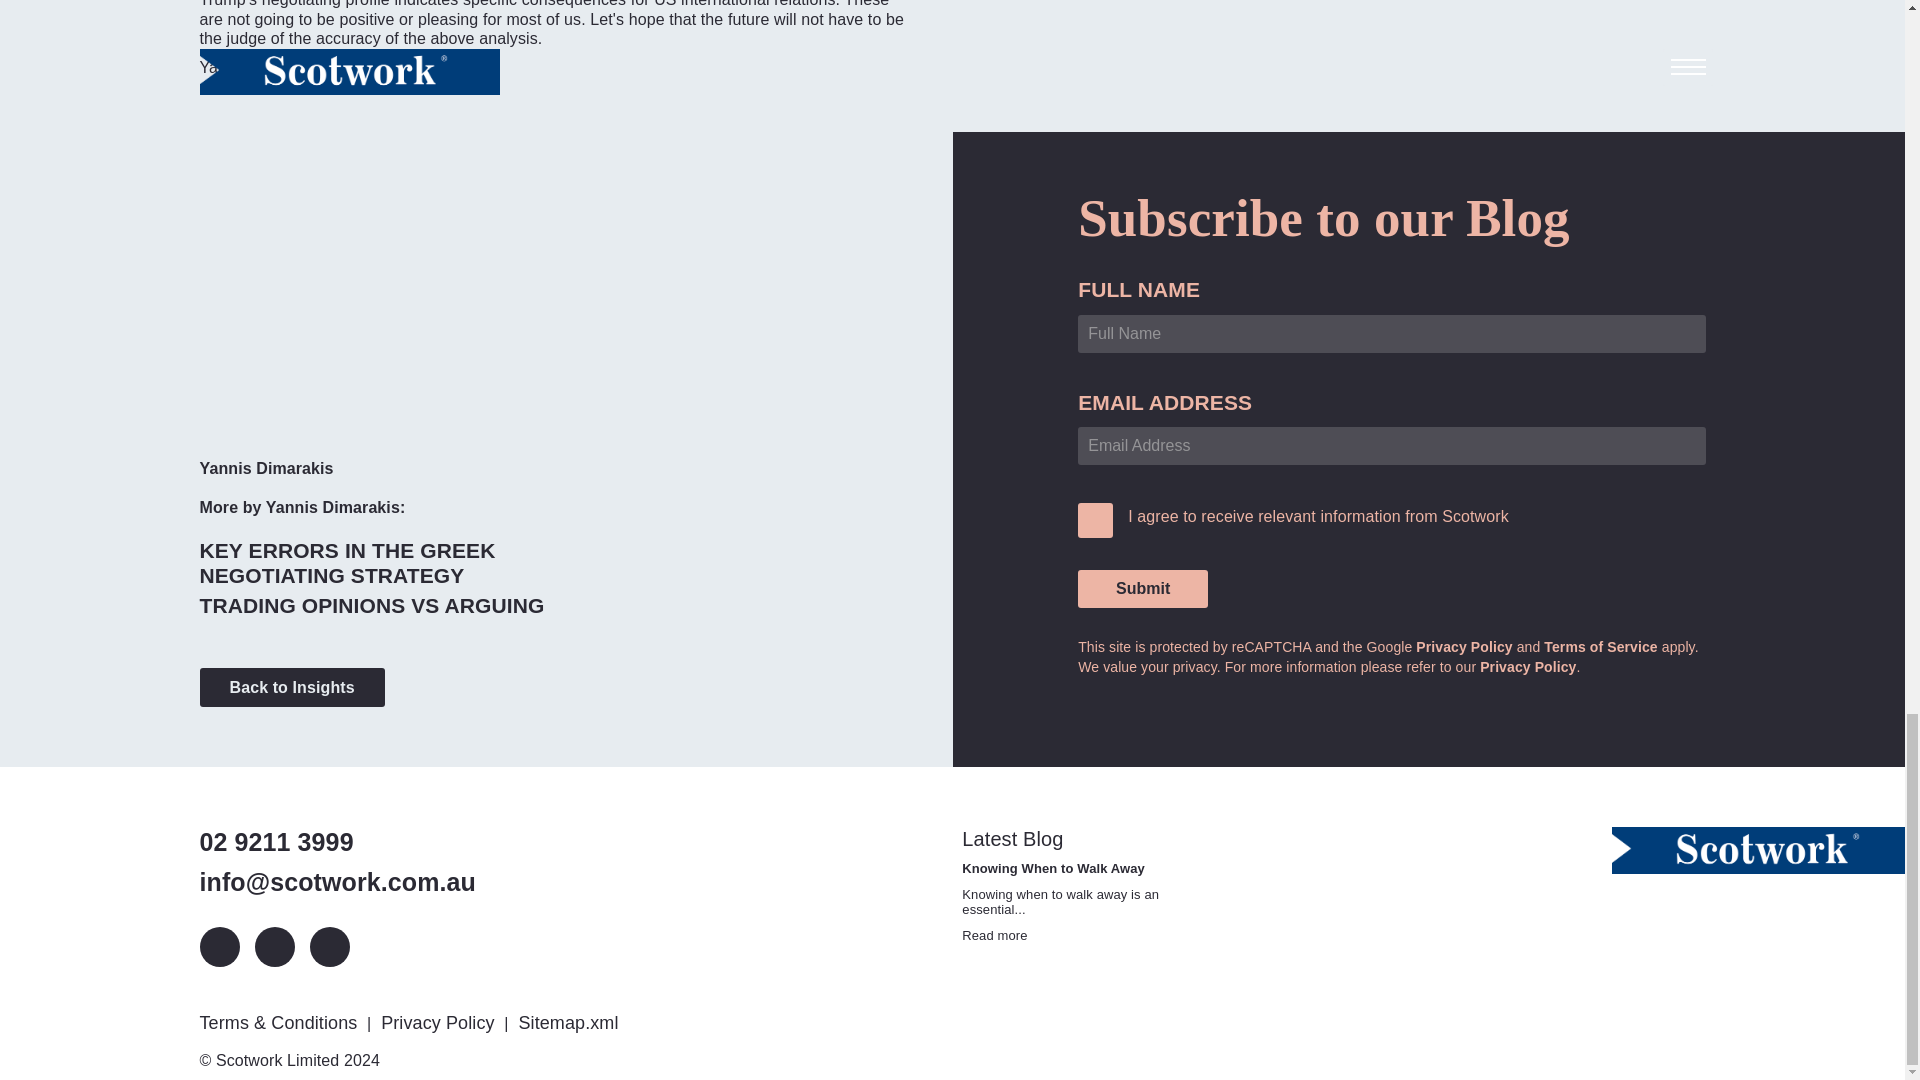  What do you see at coordinates (273, 946) in the screenshot?
I see `twitter` at bounding box center [273, 946].